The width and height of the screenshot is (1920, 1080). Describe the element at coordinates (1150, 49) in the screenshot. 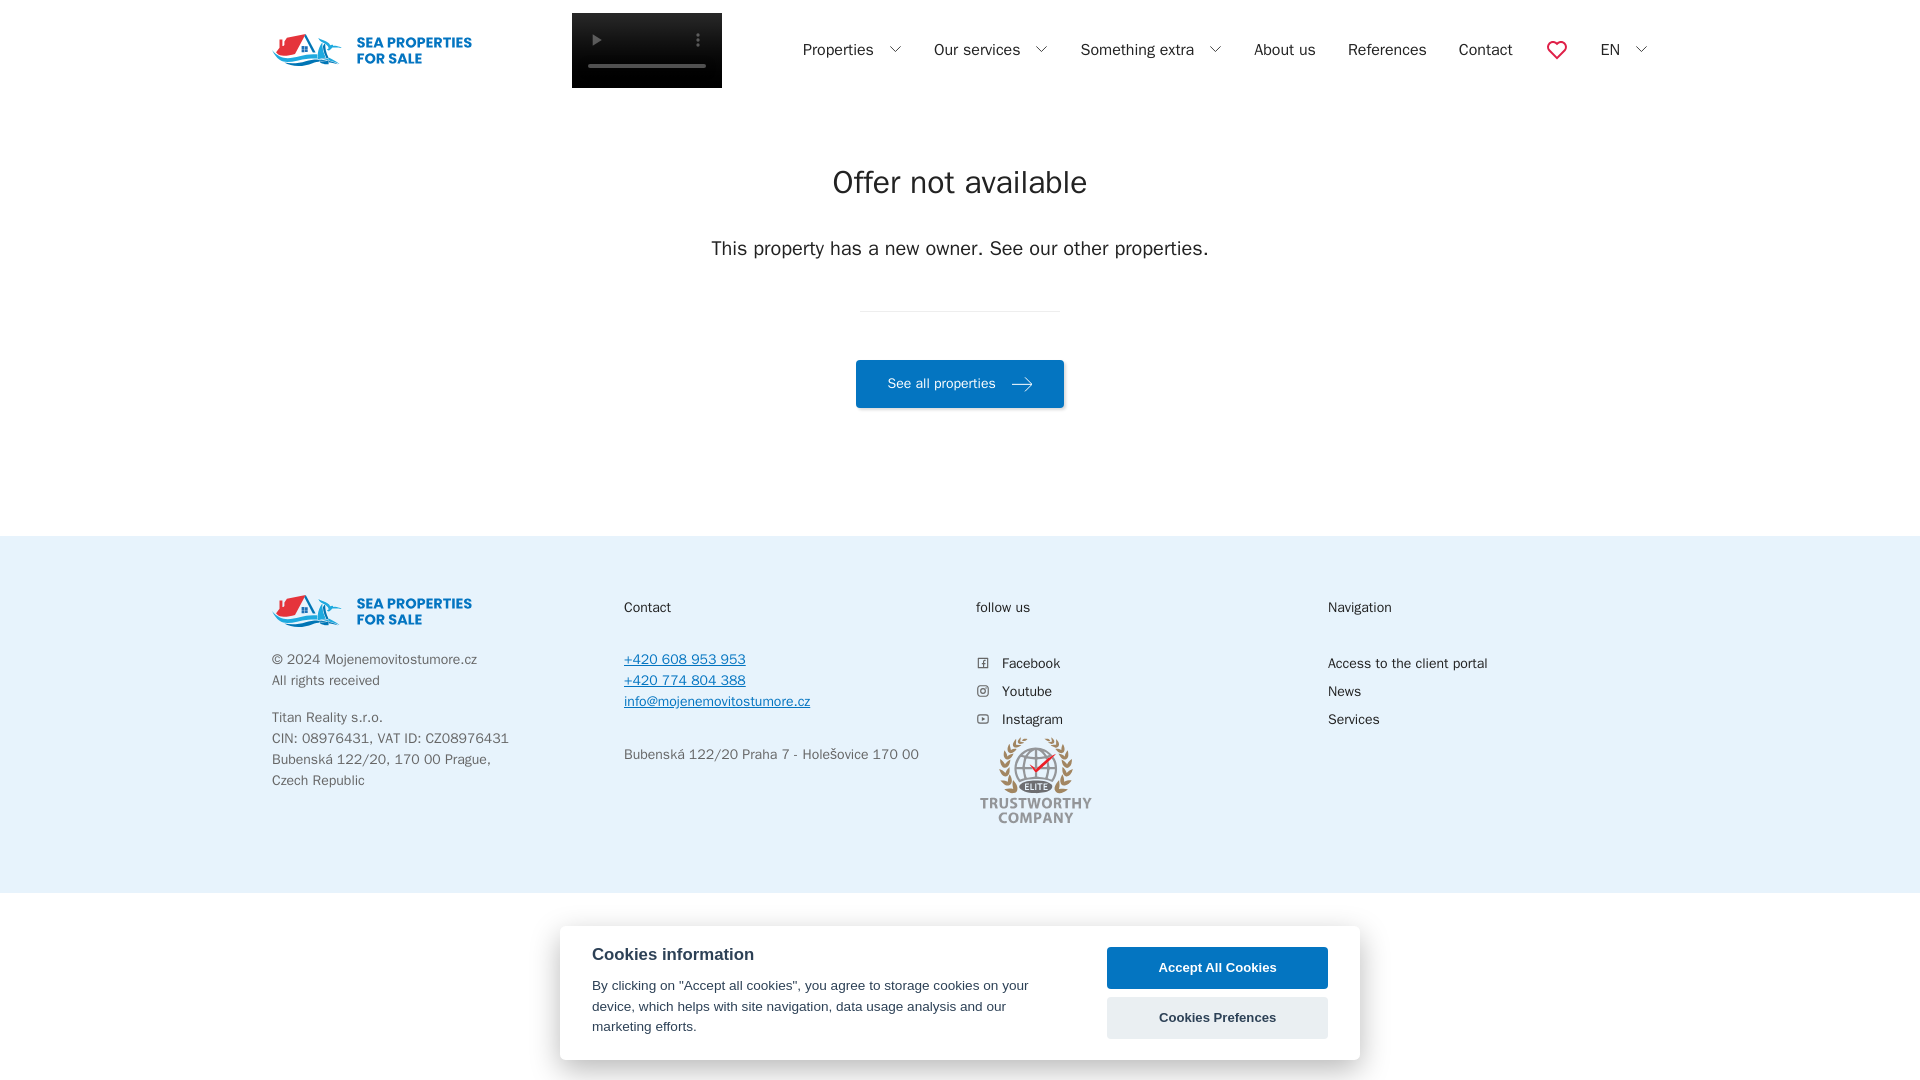

I see `Something extra` at that location.